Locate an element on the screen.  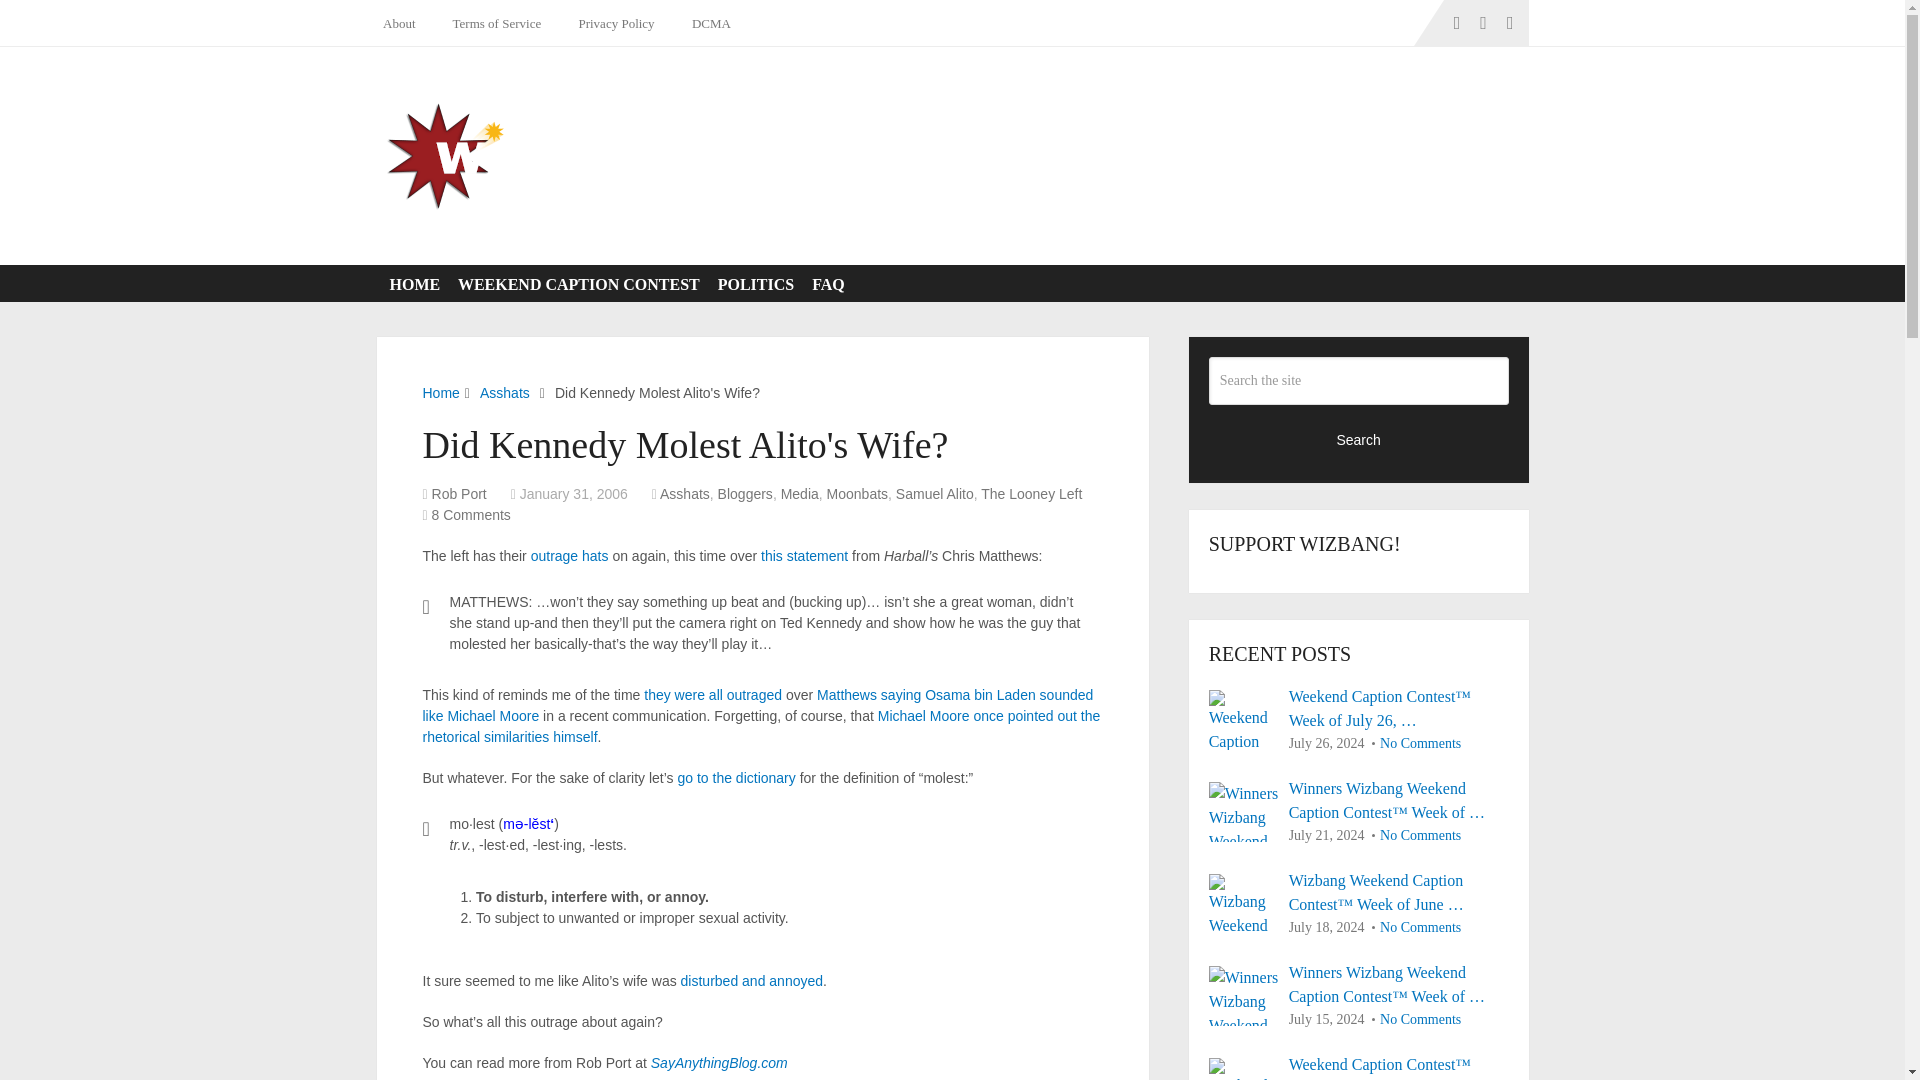
View all posts in Bloggers is located at coordinates (746, 494).